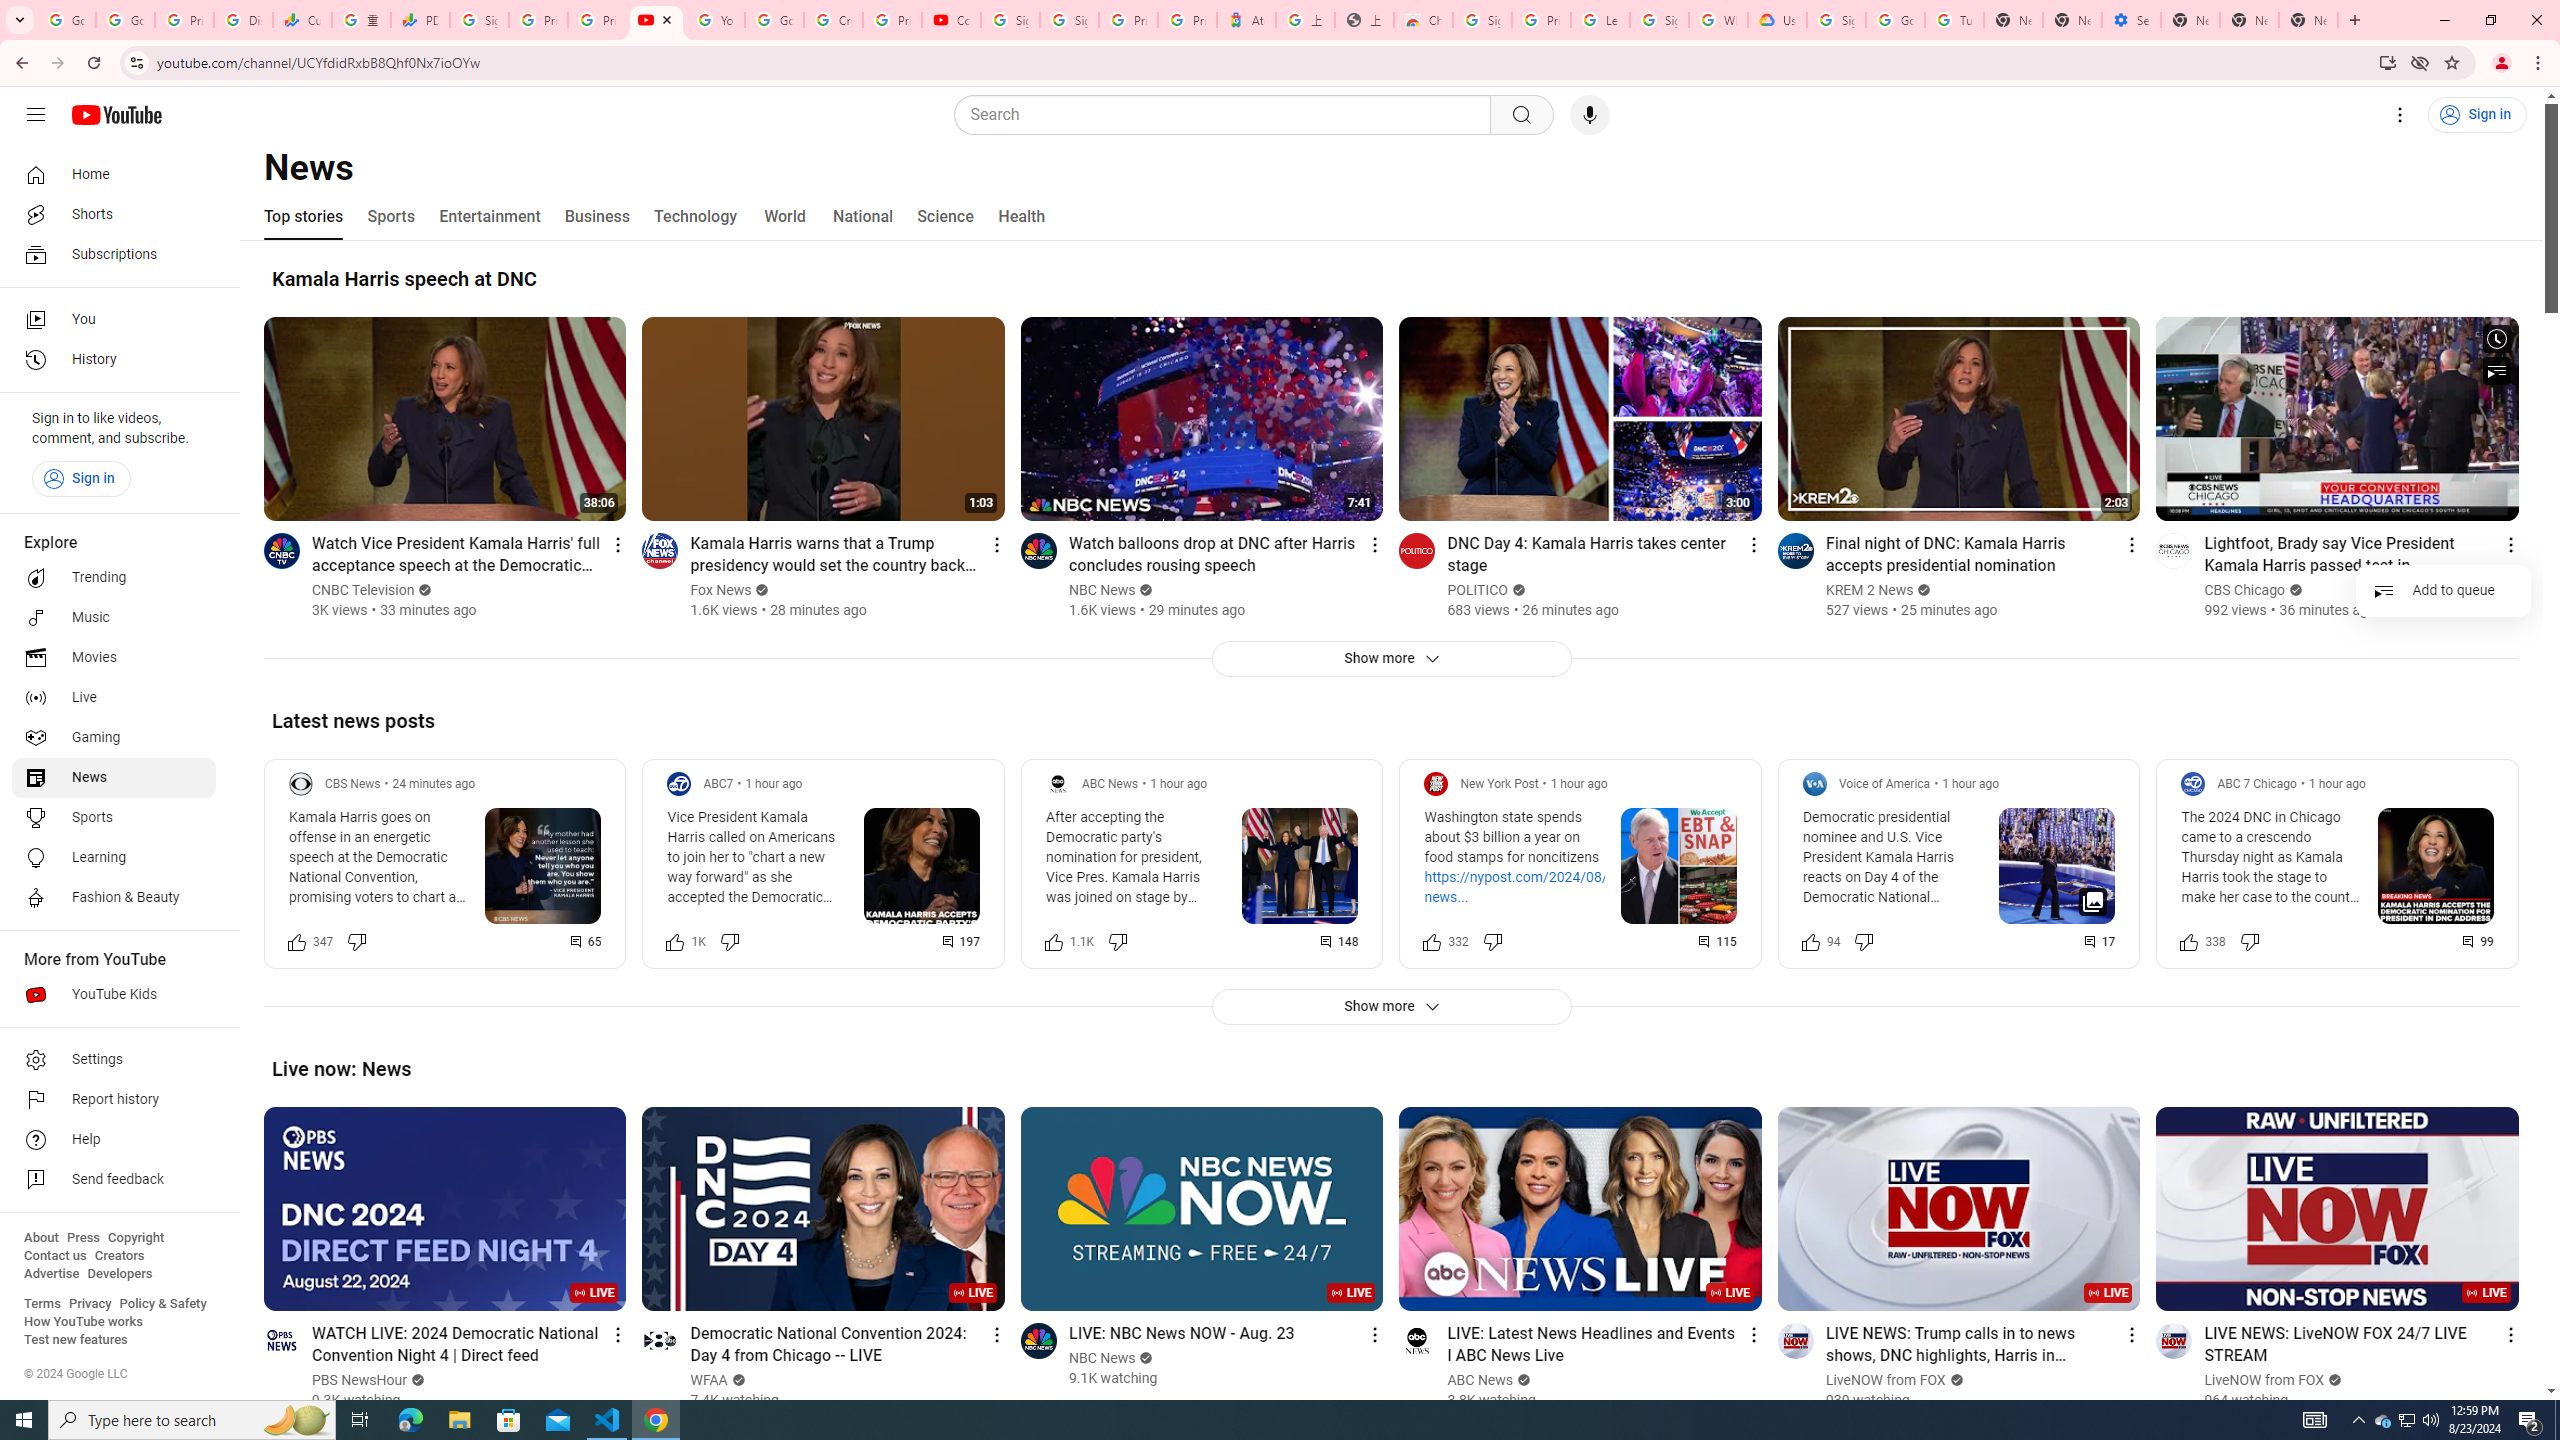  Describe the element at coordinates (1954, 20) in the screenshot. I see `Turn cookies on or off - Computer - Google Account Help` at that location.